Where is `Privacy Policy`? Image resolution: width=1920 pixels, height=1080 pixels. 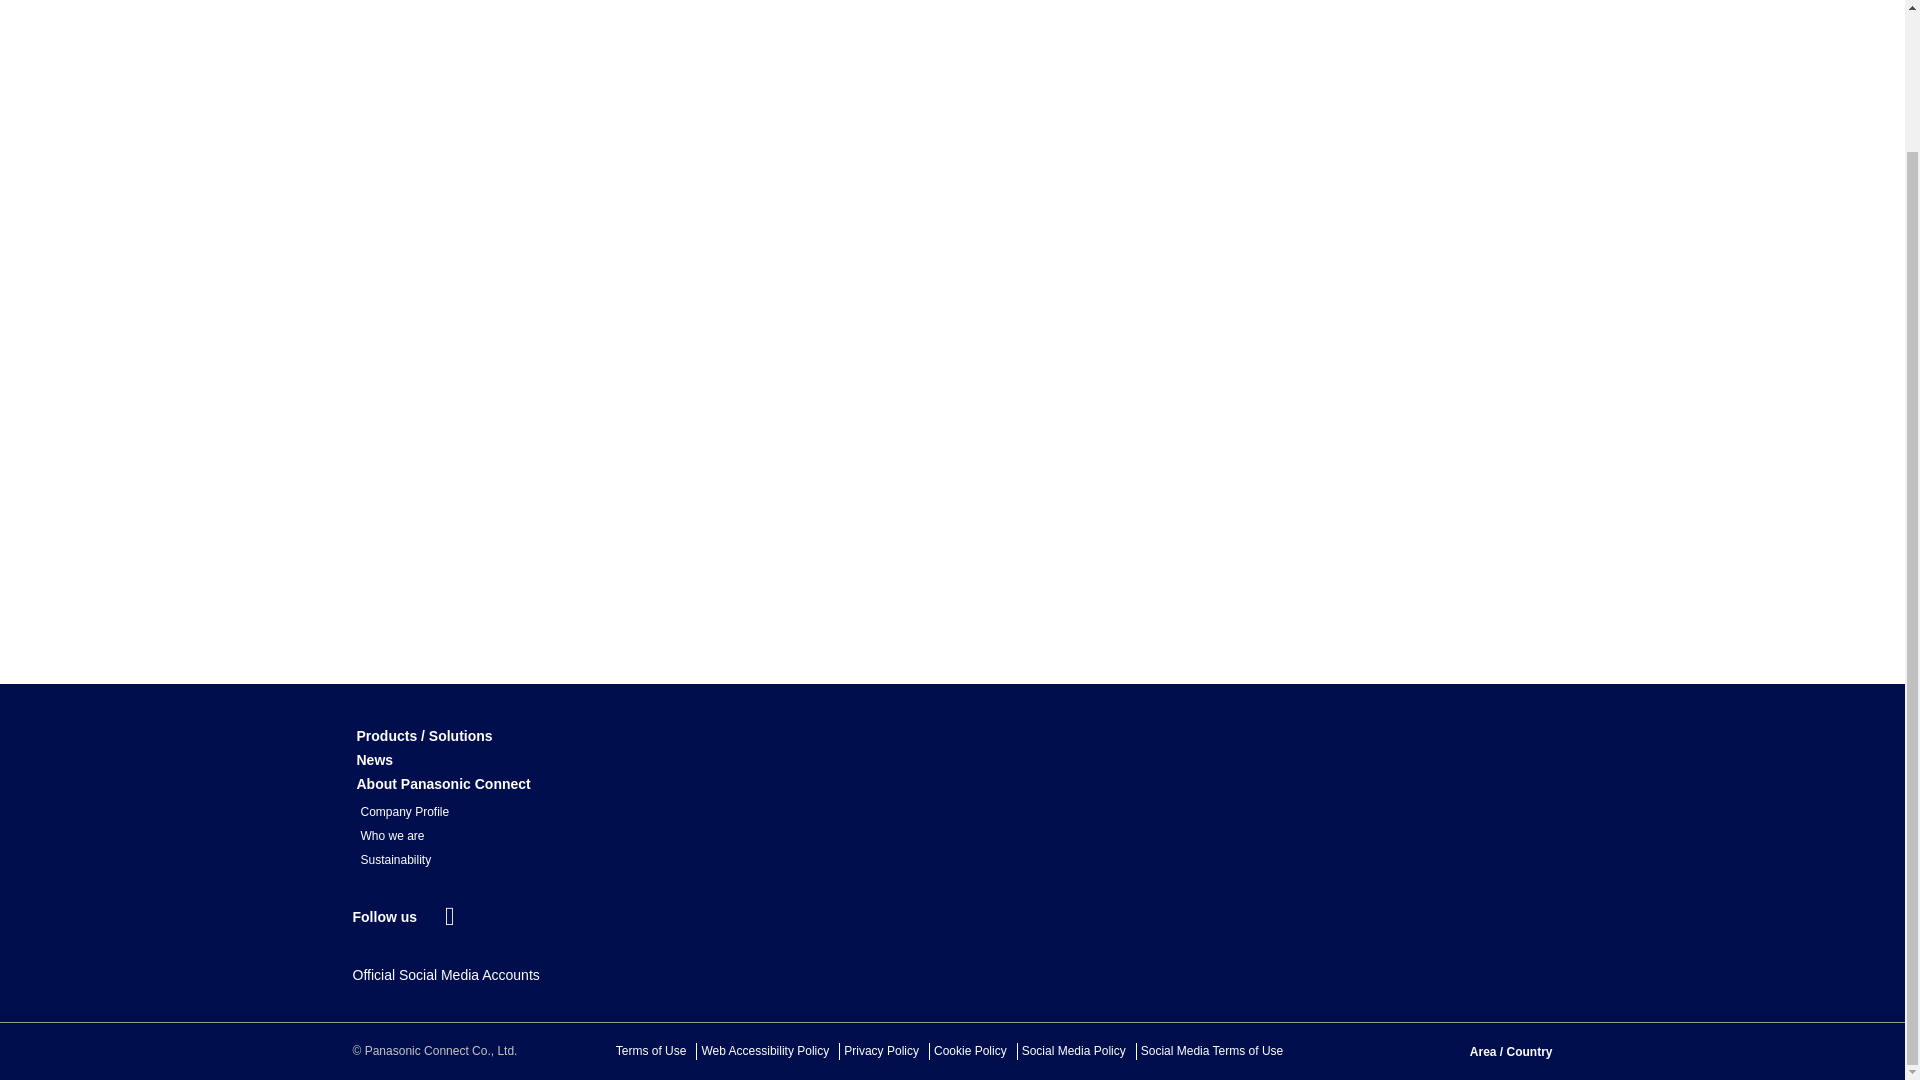 Privacy Policy is located at coordinates (882, 1051).